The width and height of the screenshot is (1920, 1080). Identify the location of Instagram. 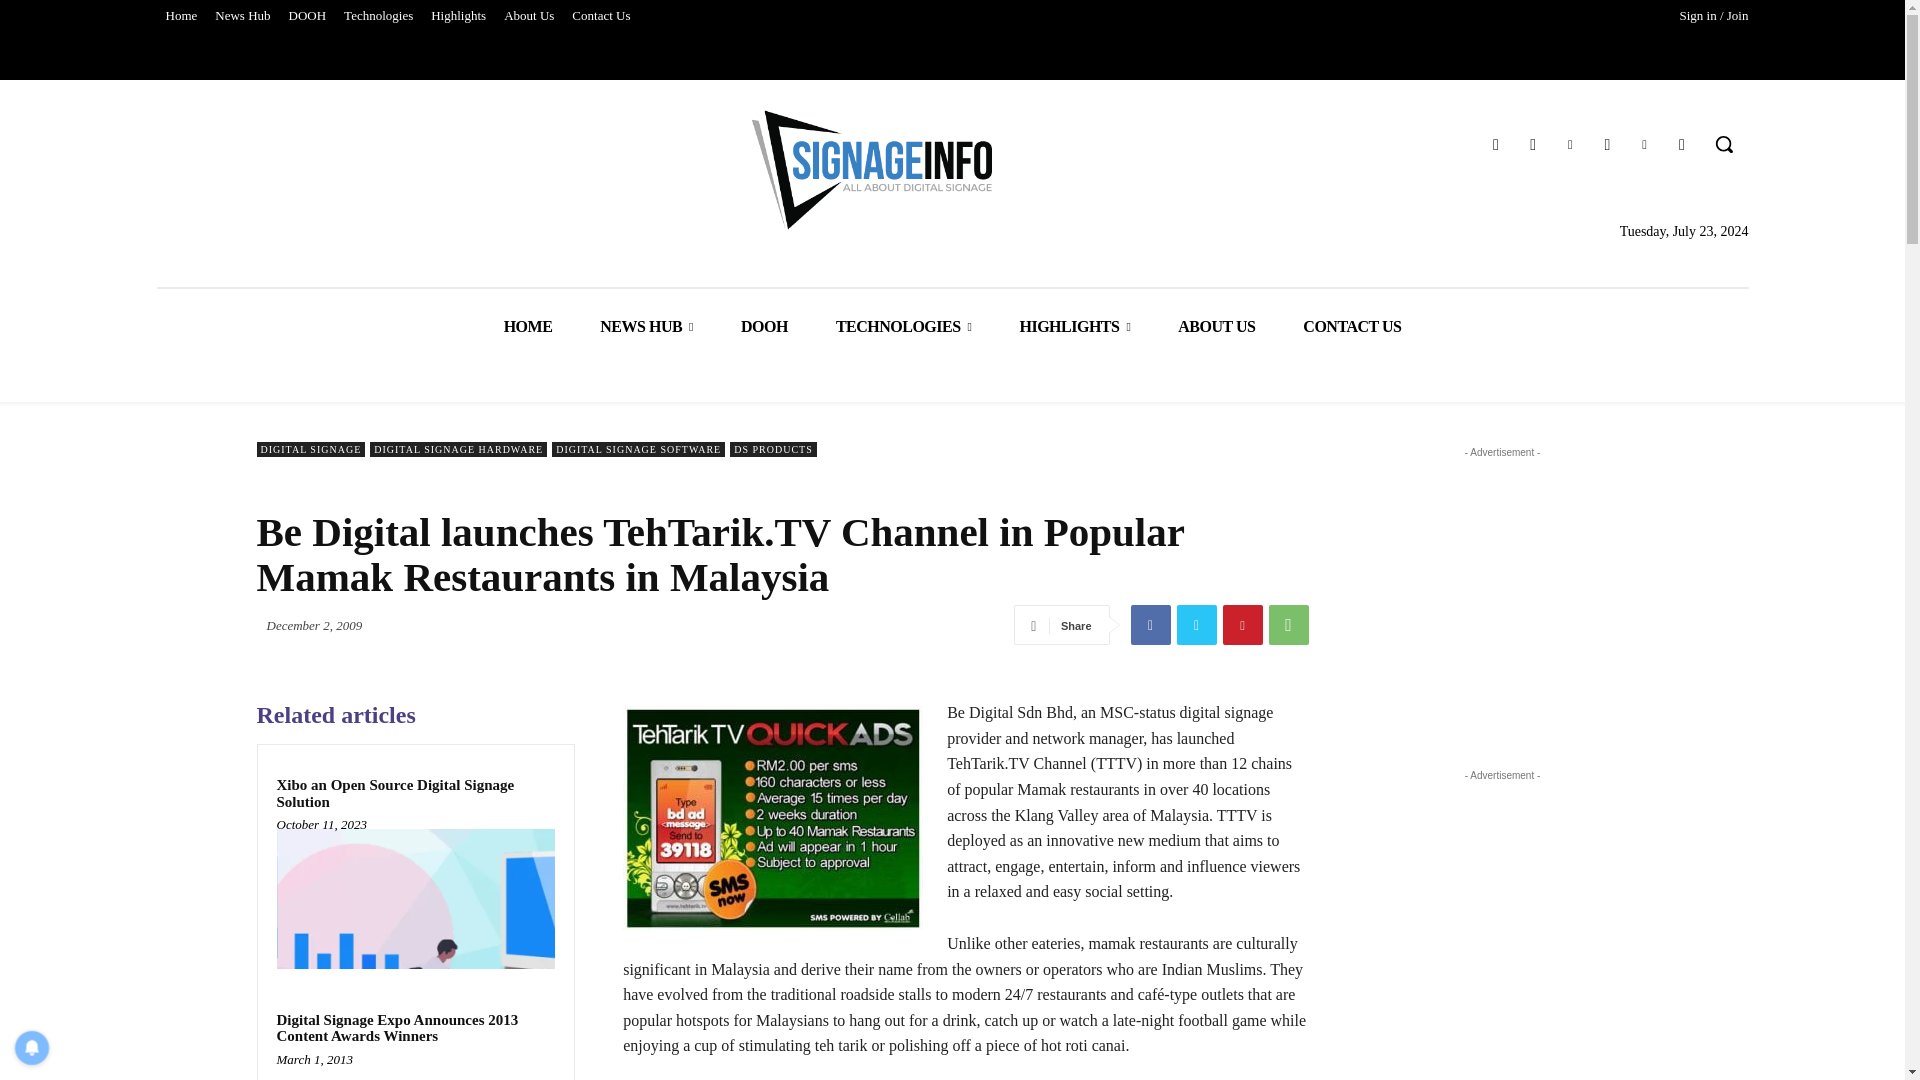
(1606, 144).